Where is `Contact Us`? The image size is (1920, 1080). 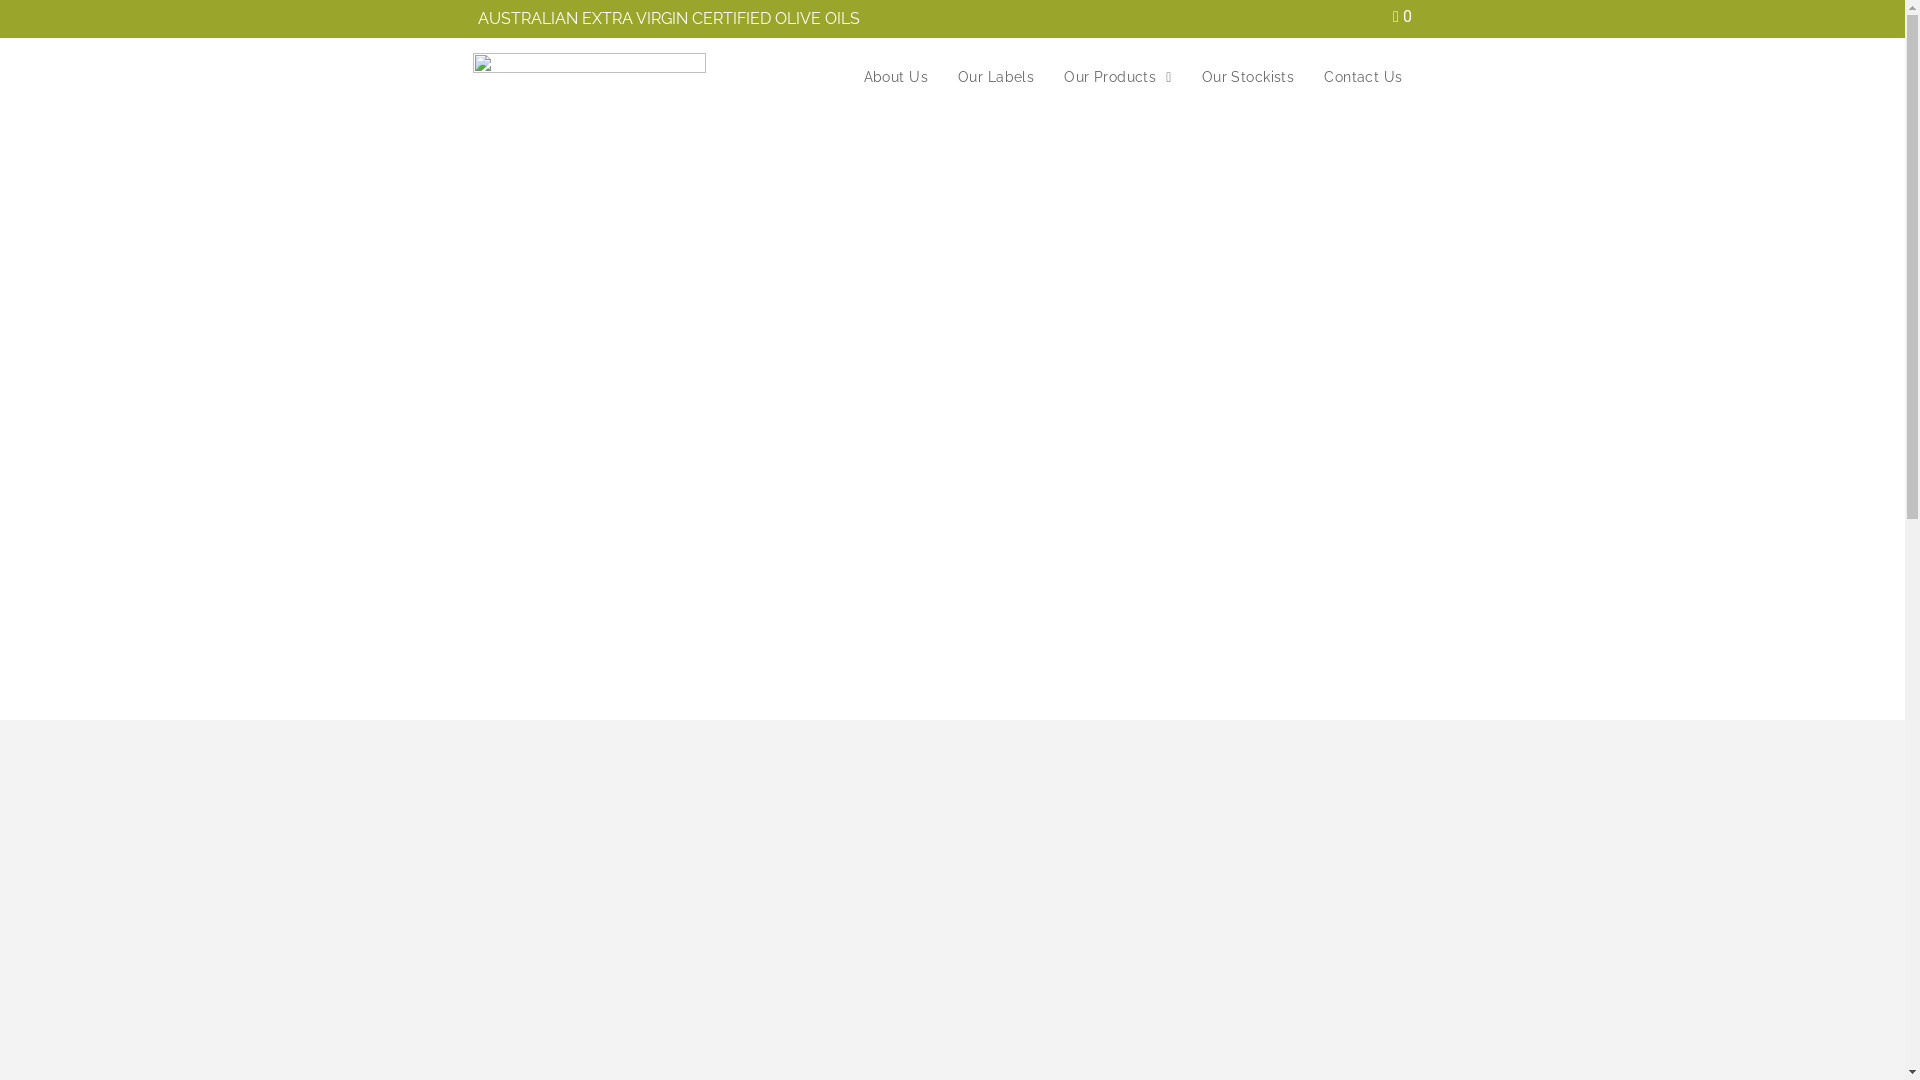
Contact Us is located at coordinates (1363, 77).